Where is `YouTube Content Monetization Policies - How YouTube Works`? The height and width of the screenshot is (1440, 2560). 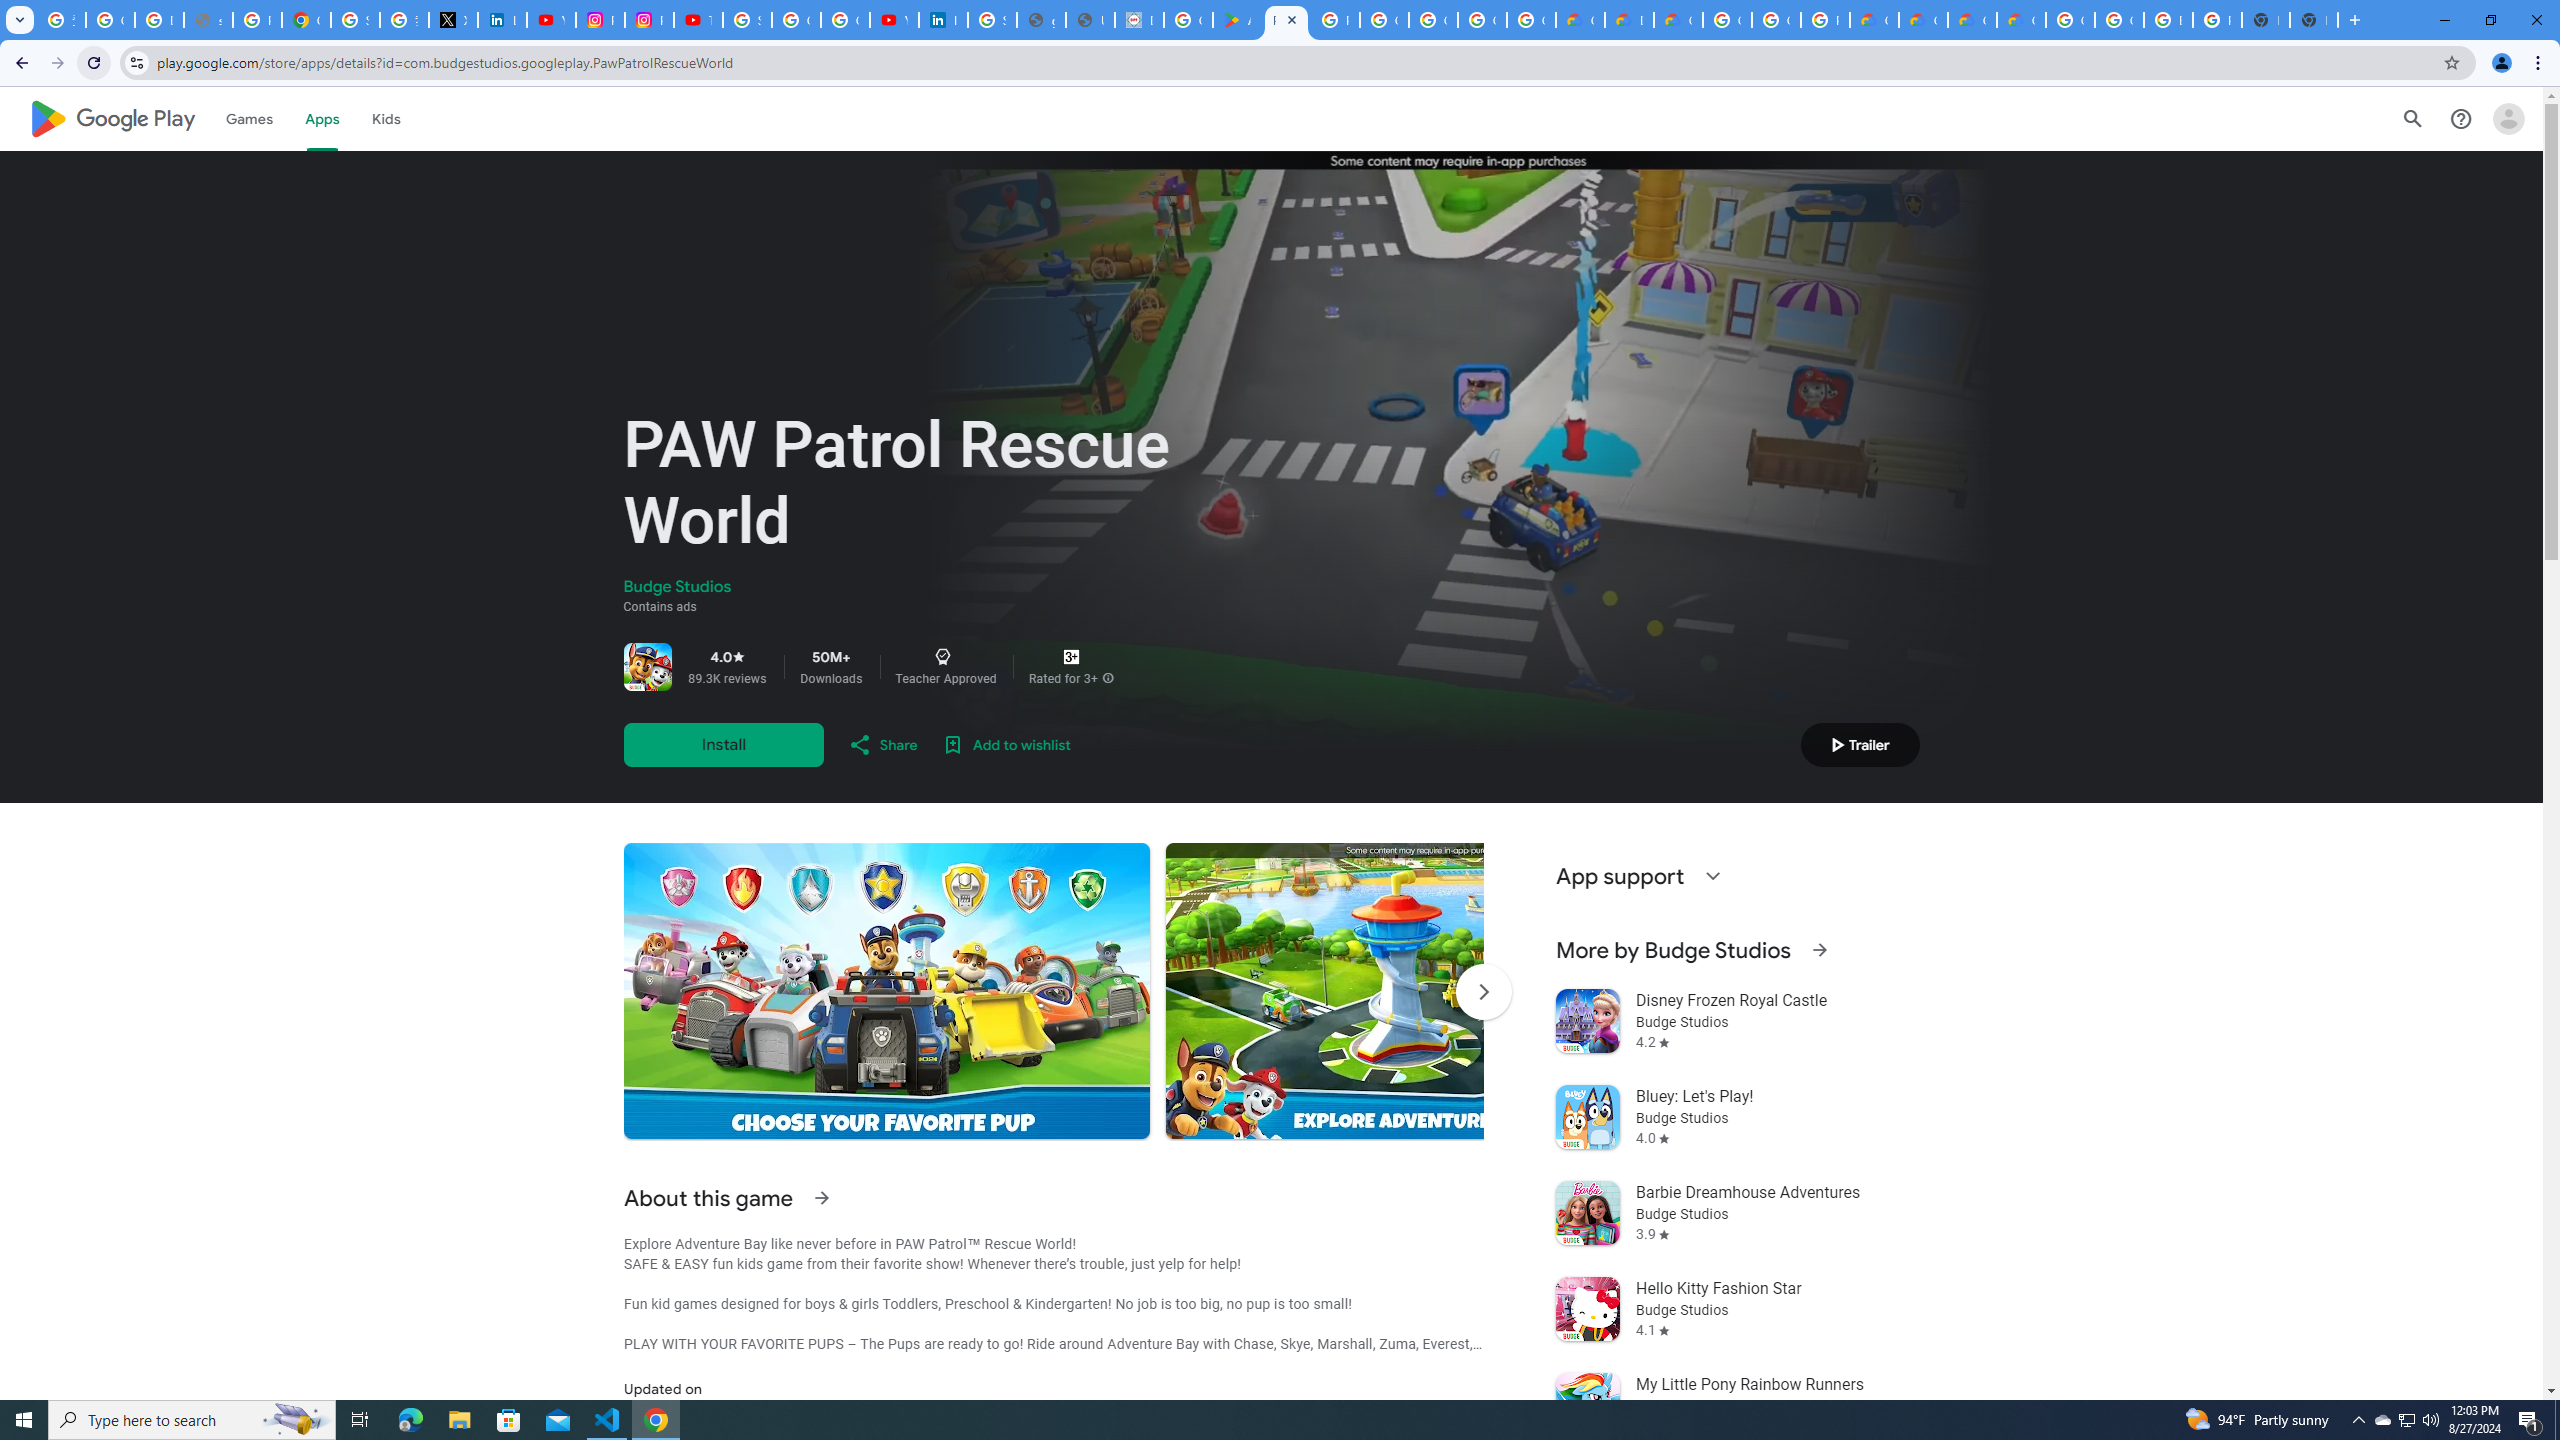
YouTube Content Monetization Policies - How YouTube Works is located at coordinates (552, 20).